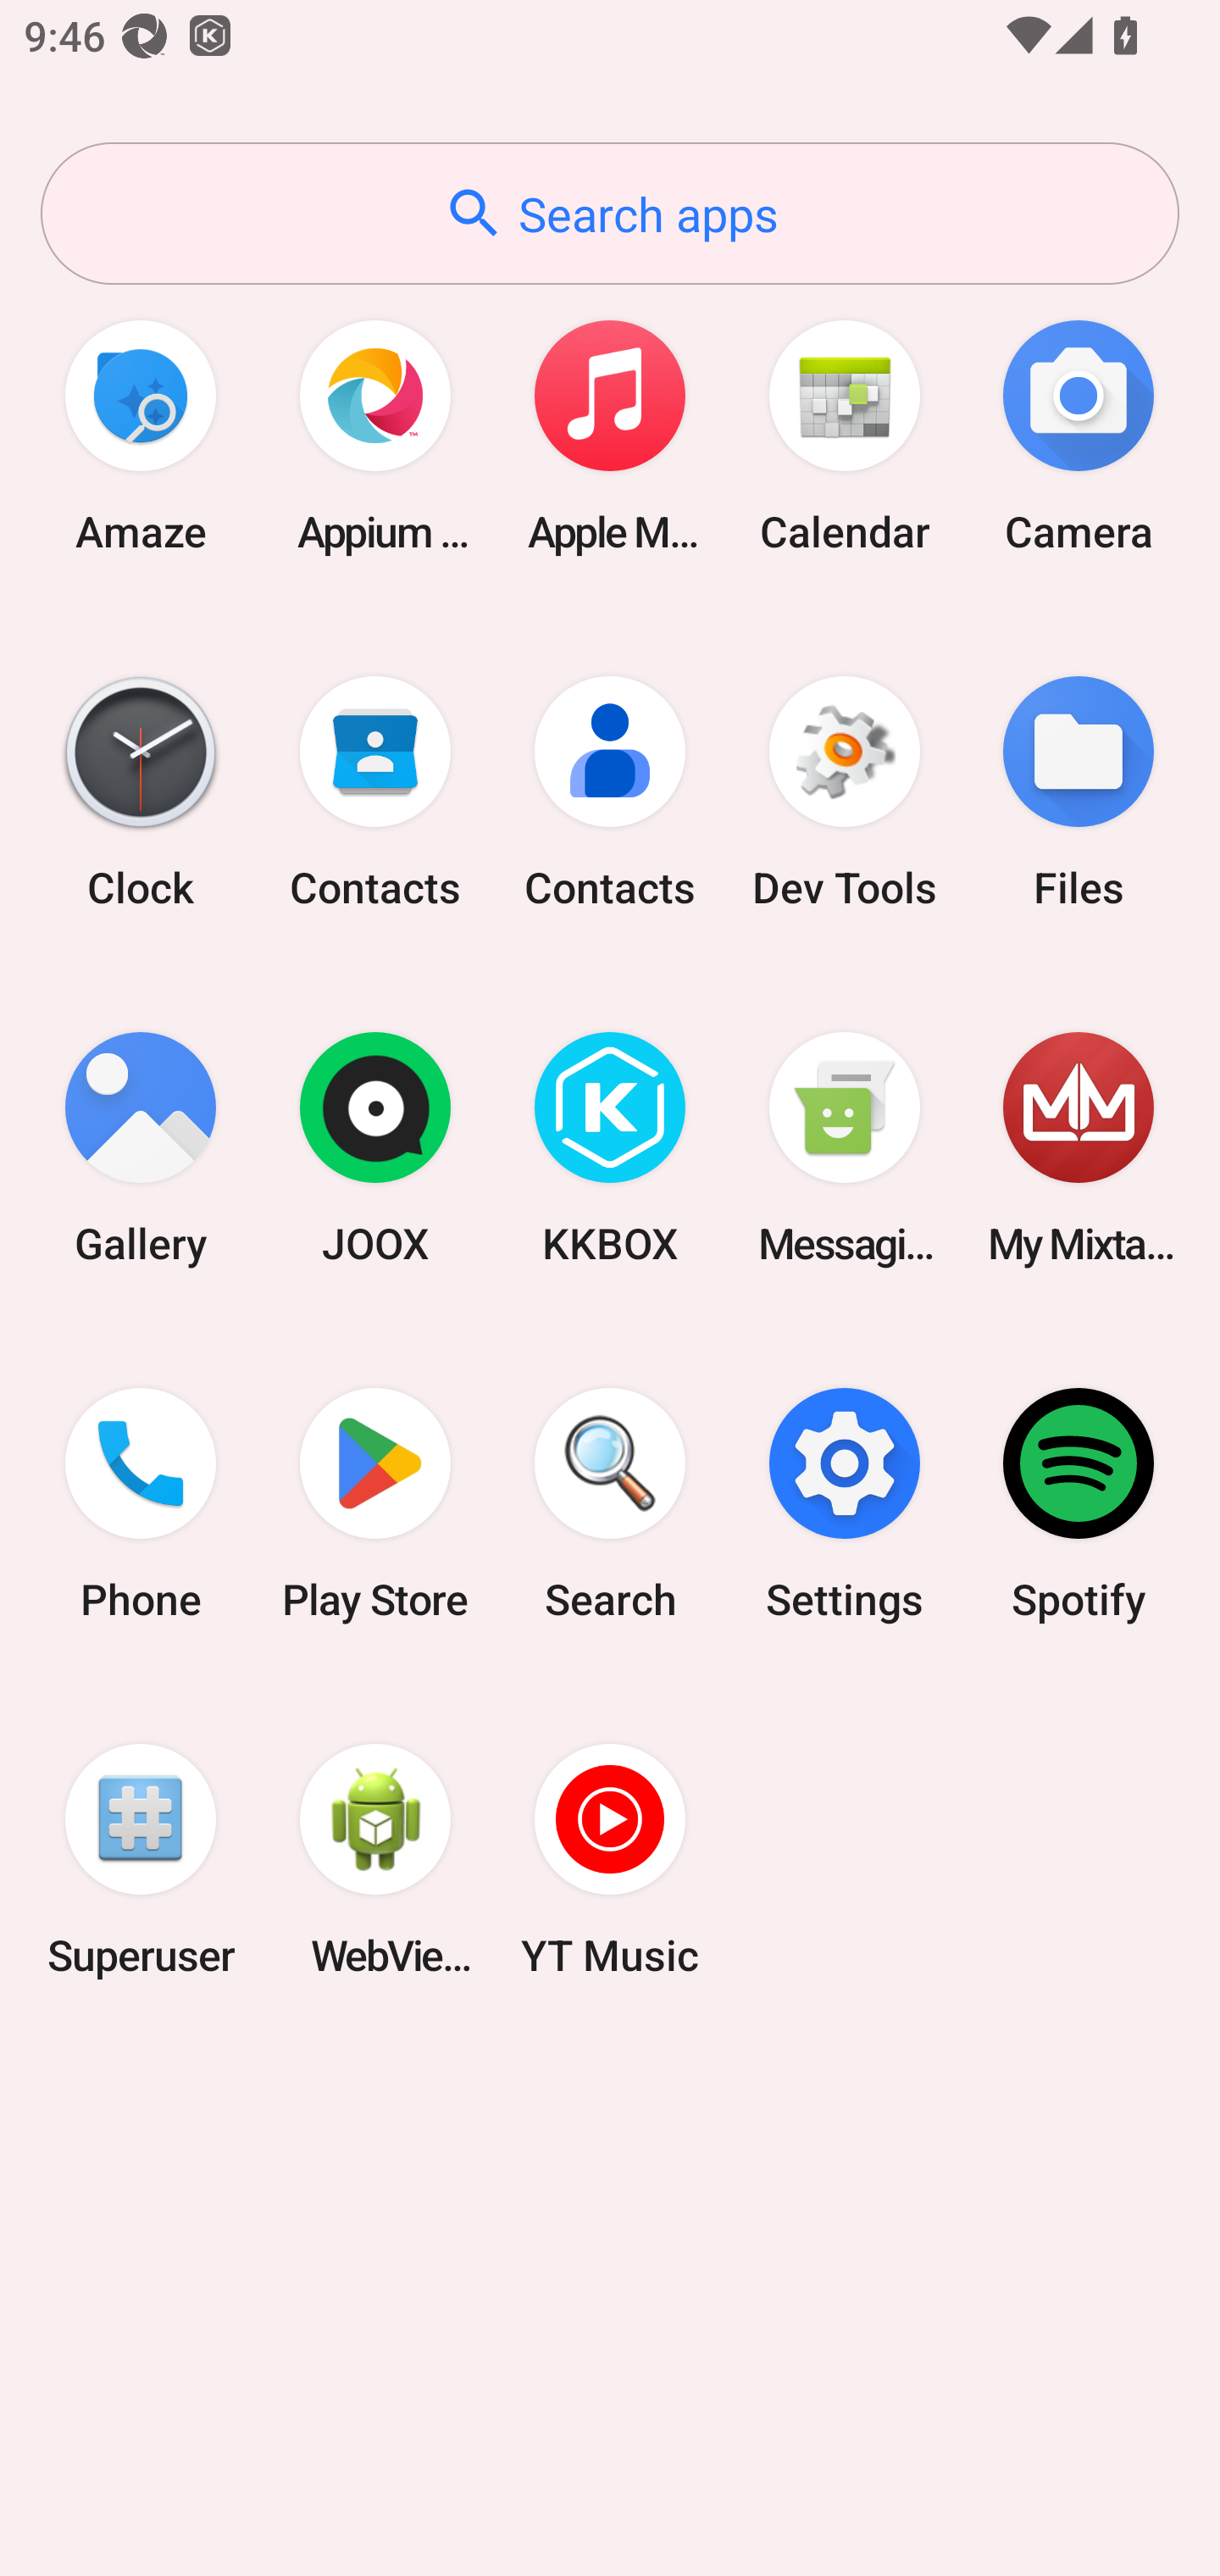  Describe the element at coordinates (1079, 436) in the screenshot. I see `Camera` at that location.